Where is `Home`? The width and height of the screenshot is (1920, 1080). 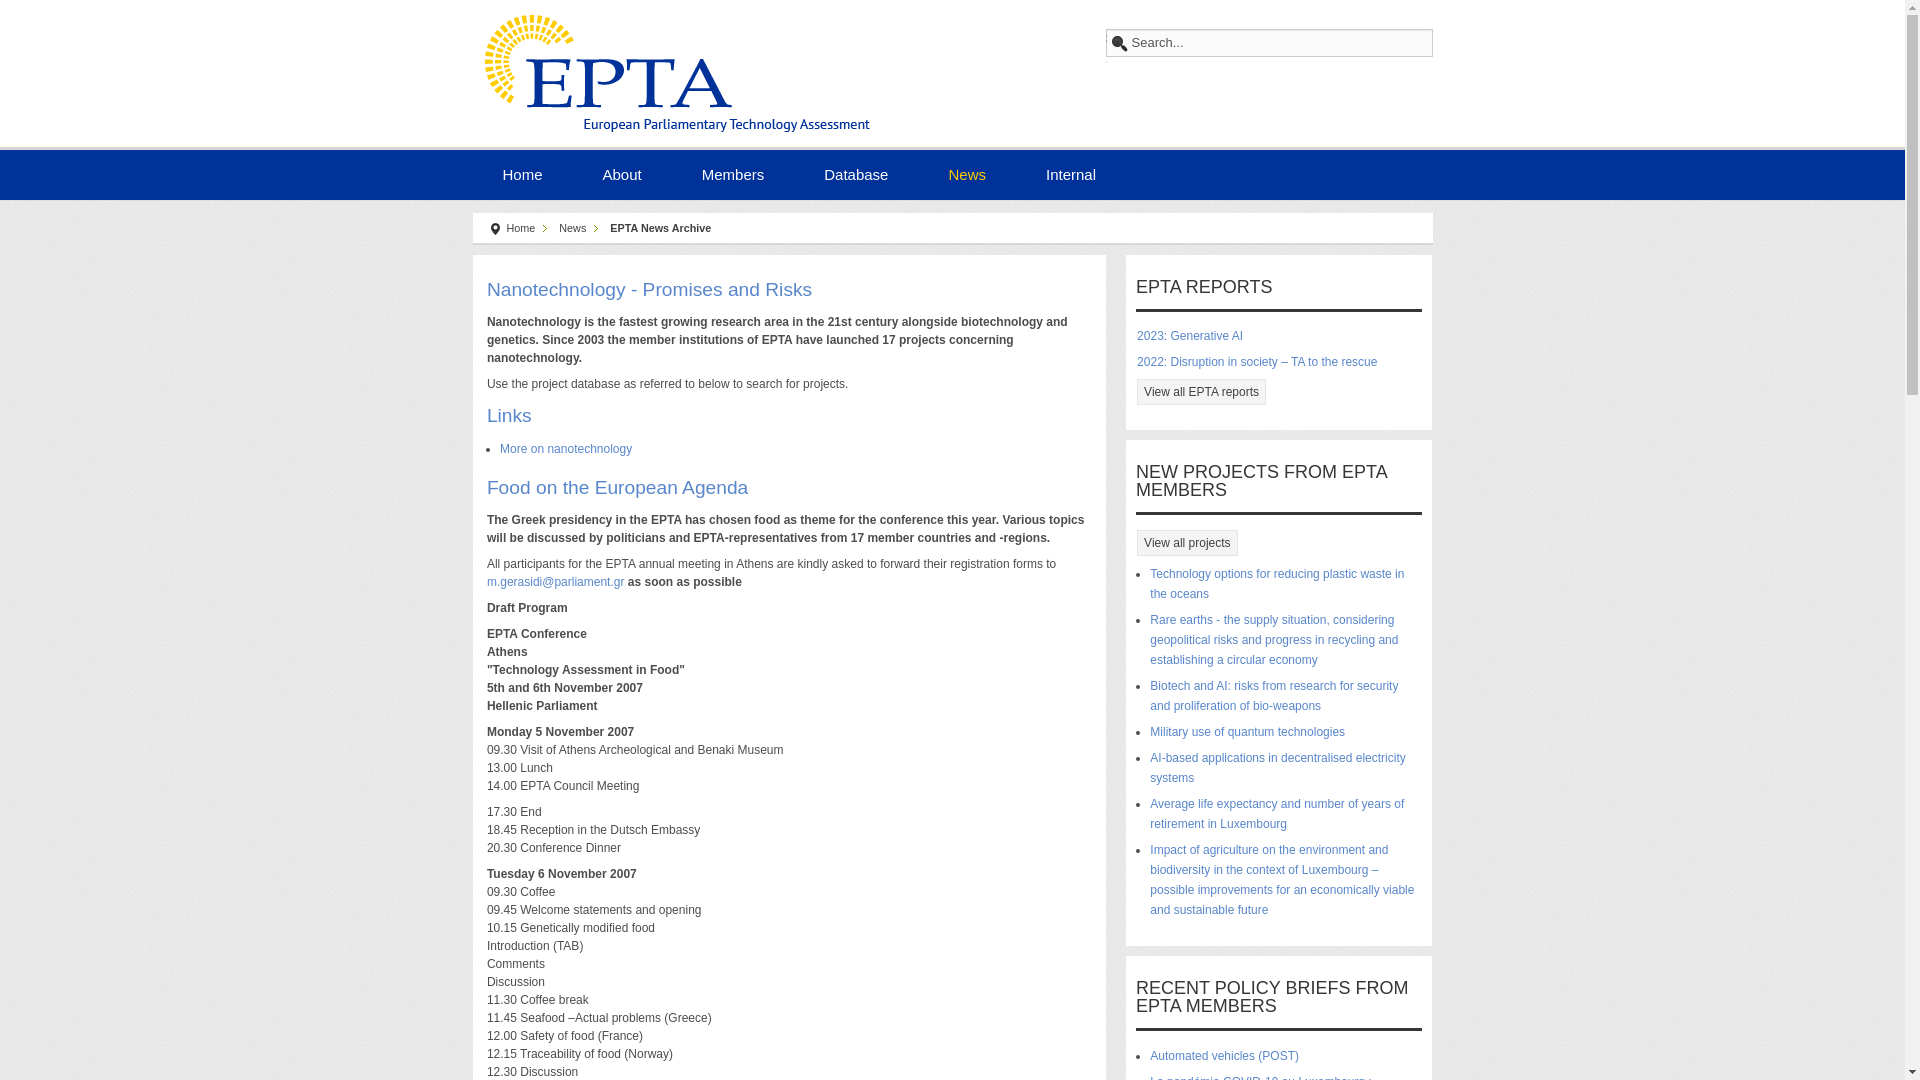 Home is located at coordinates (522, 172).